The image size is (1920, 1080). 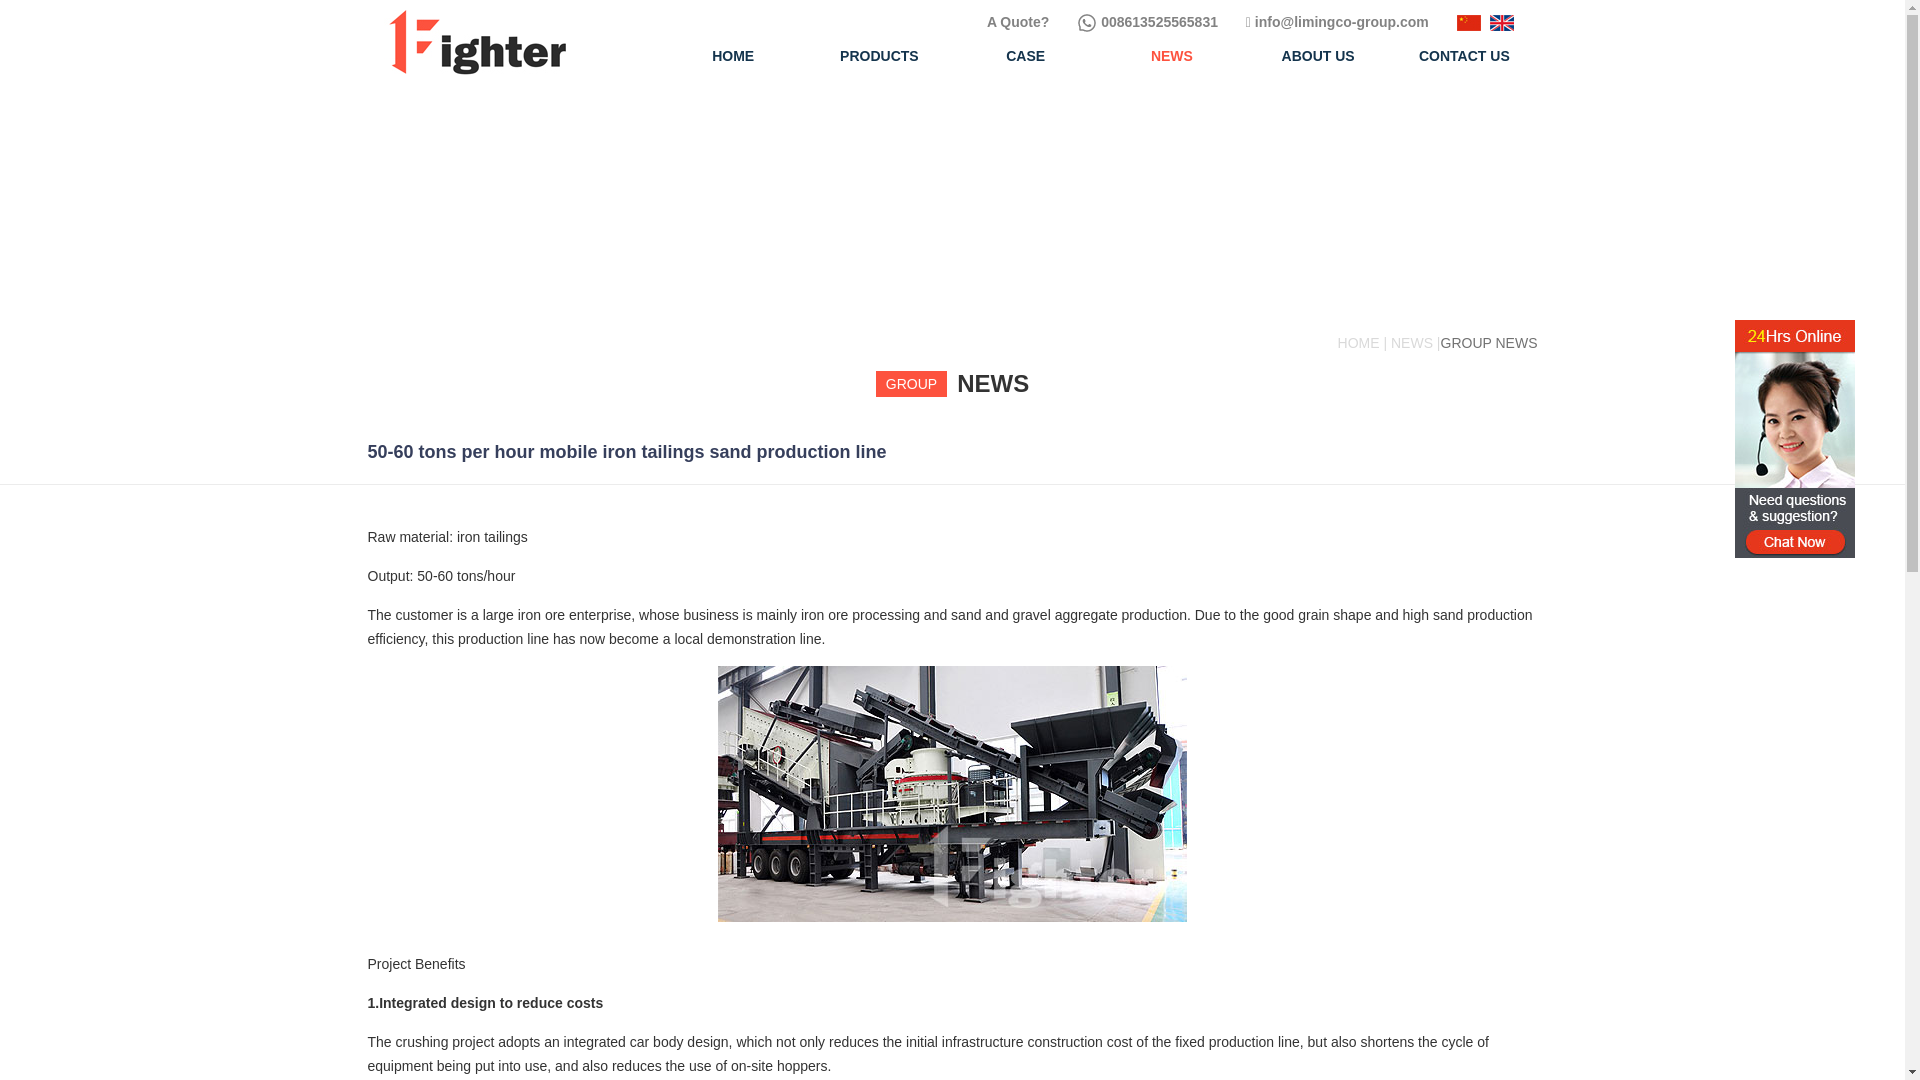 I want to click on HOME, so click(x=733, y=52).